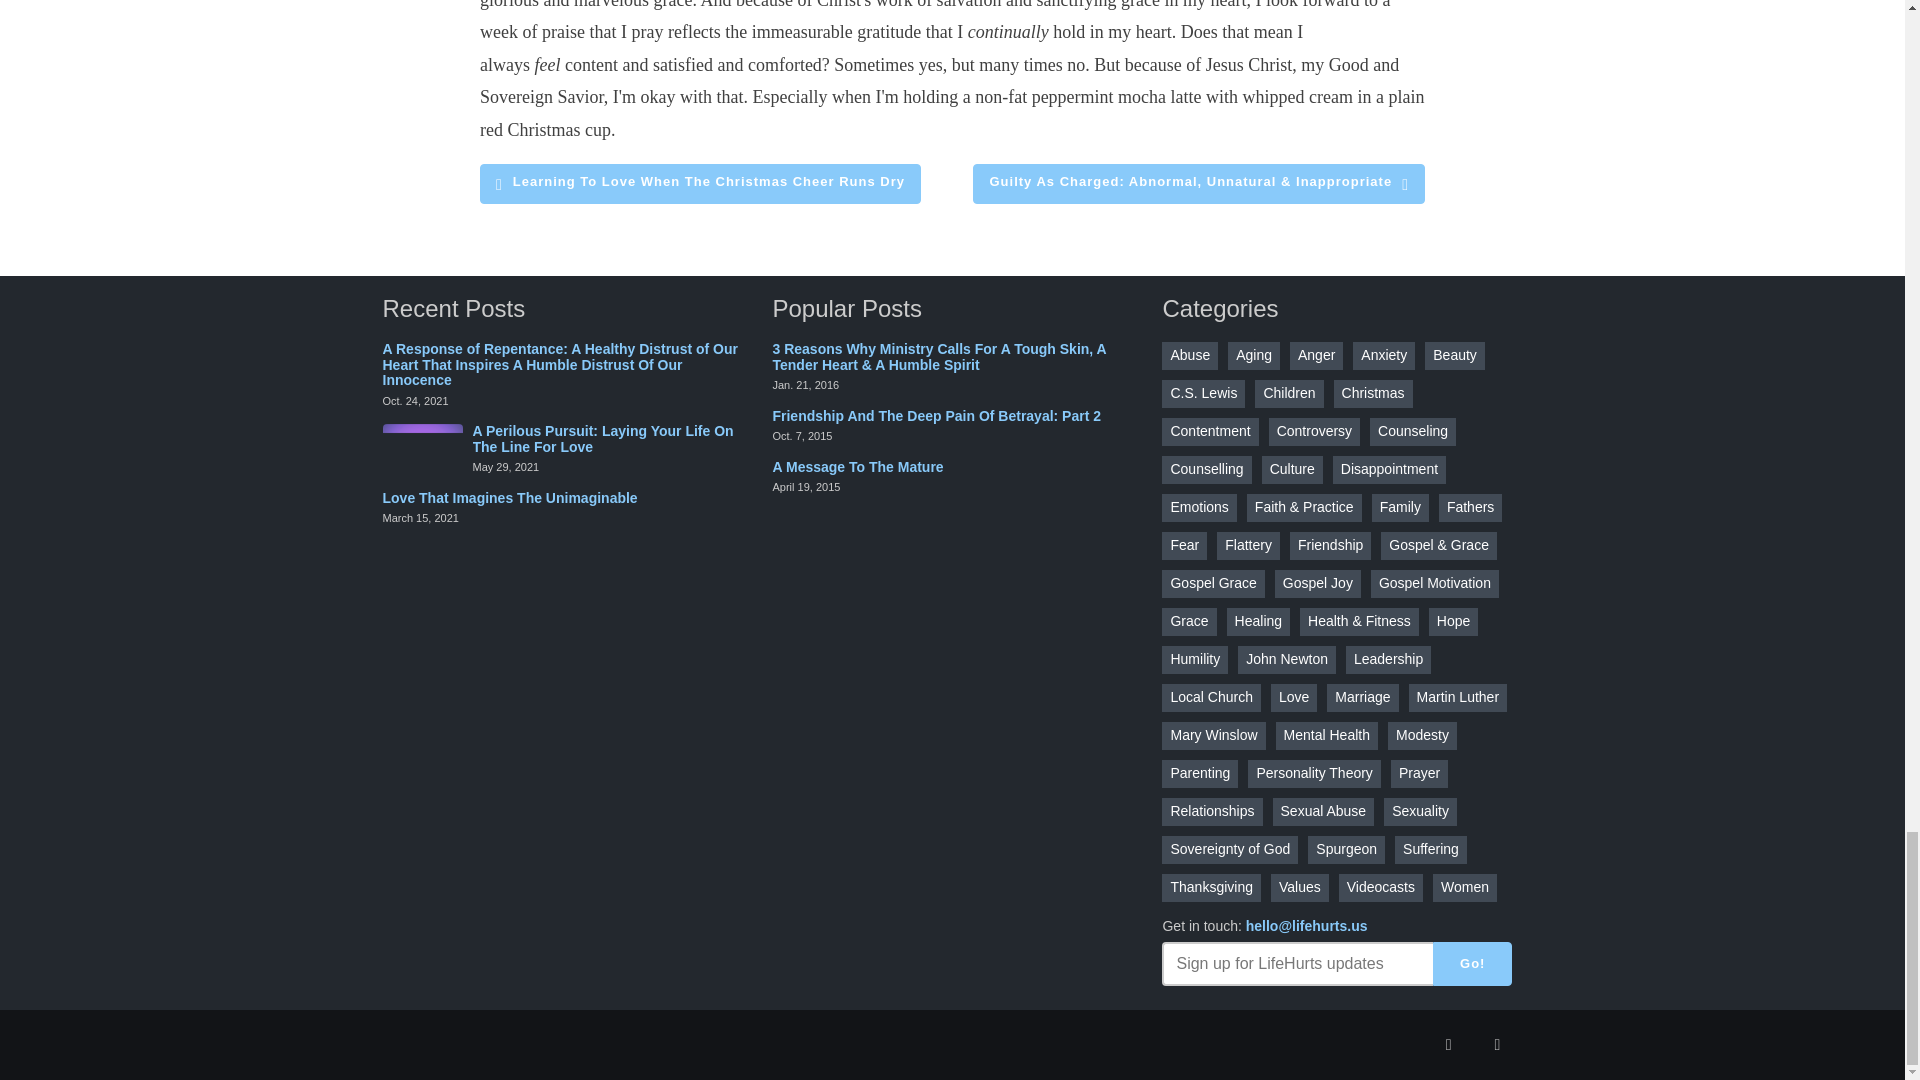  Describe the element at coordinates (1314, 432) in the screenshot. I see `Show all entries in Controversy` at that location.